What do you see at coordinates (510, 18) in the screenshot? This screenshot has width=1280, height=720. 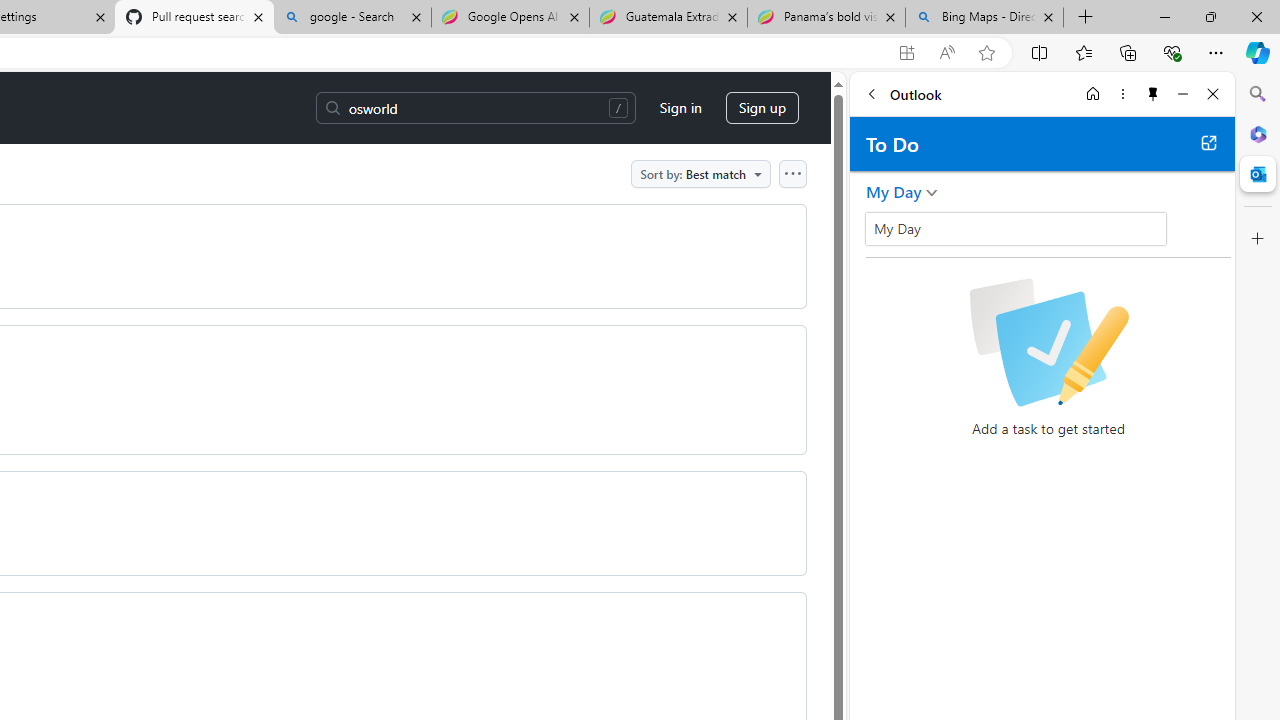 I see `Google Opens AI Academy for Startups - Nearshore Americas` at bounding box center [510, 18].